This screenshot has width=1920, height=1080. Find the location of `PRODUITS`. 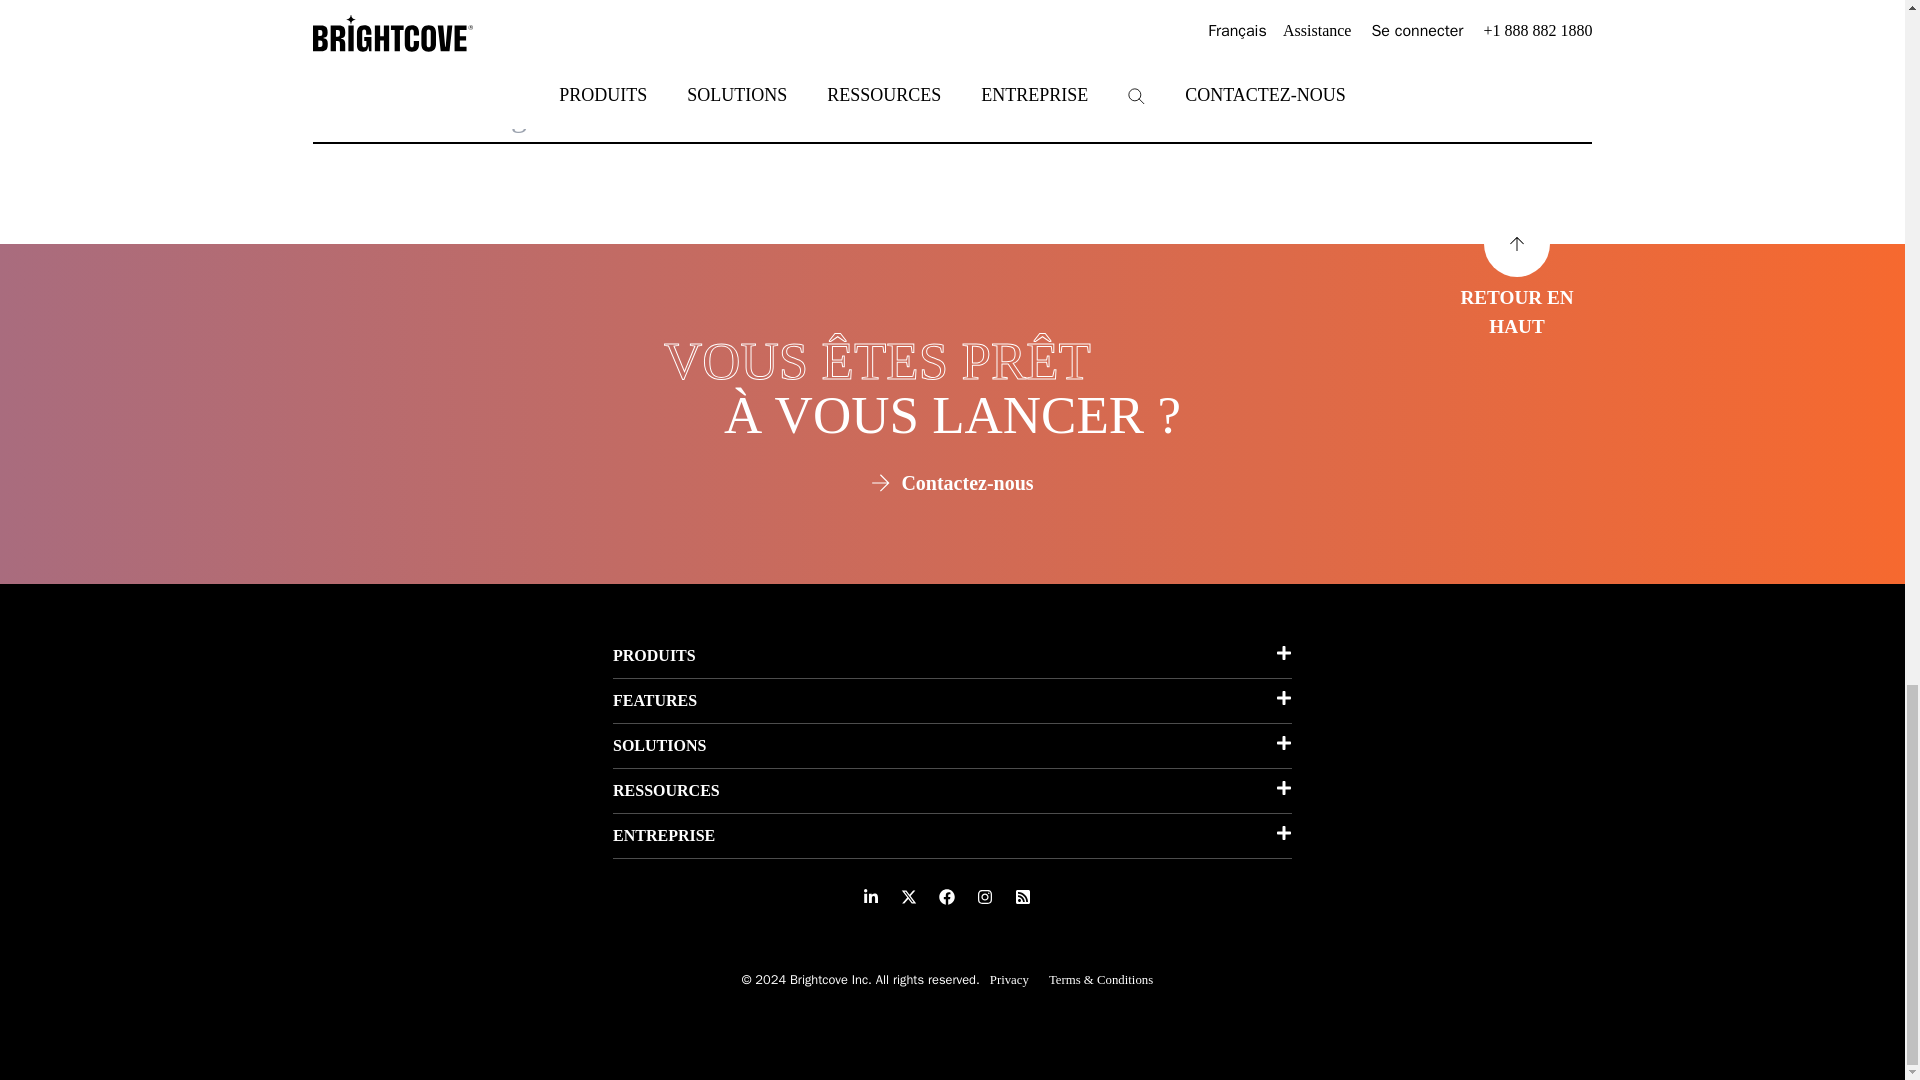

PRODUITS is located at coordinates (952, 656).